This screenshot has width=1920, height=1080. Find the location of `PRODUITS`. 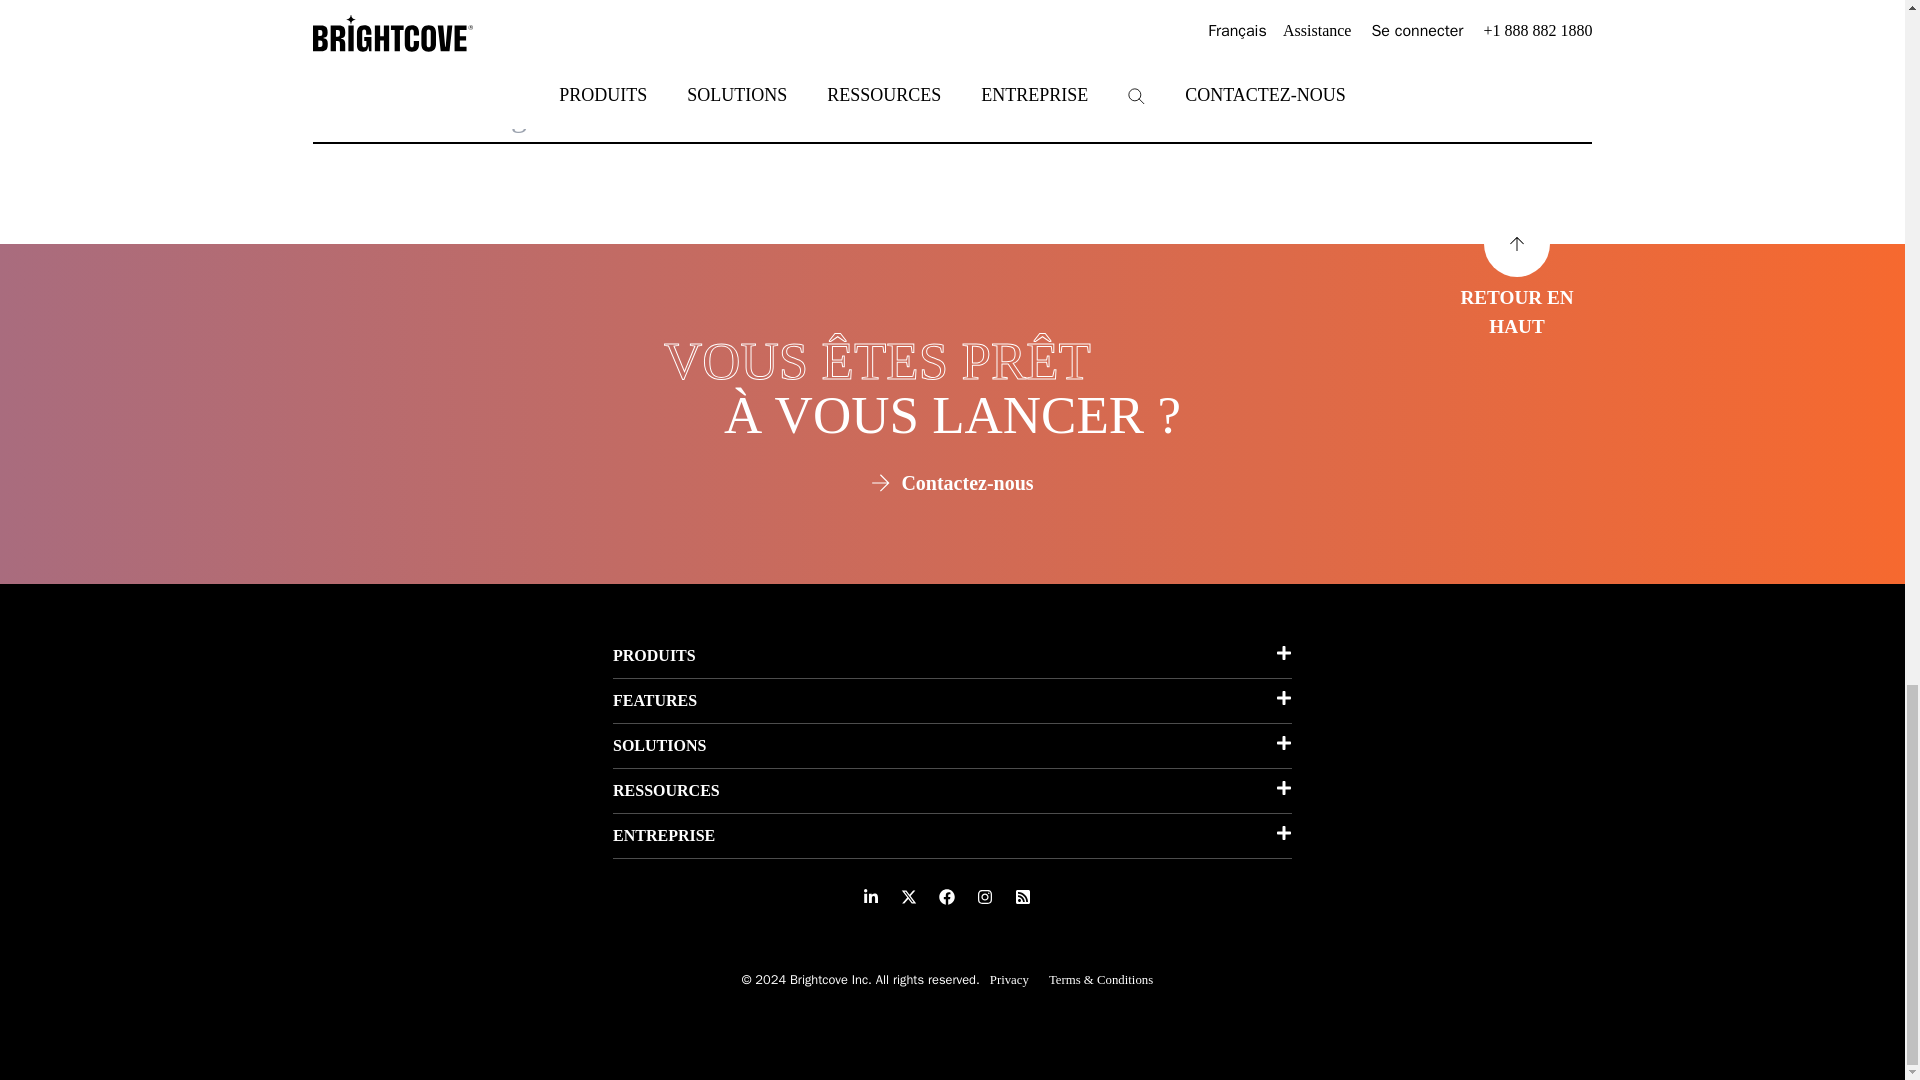

PRODUITS is located at coordinates (952, 656).